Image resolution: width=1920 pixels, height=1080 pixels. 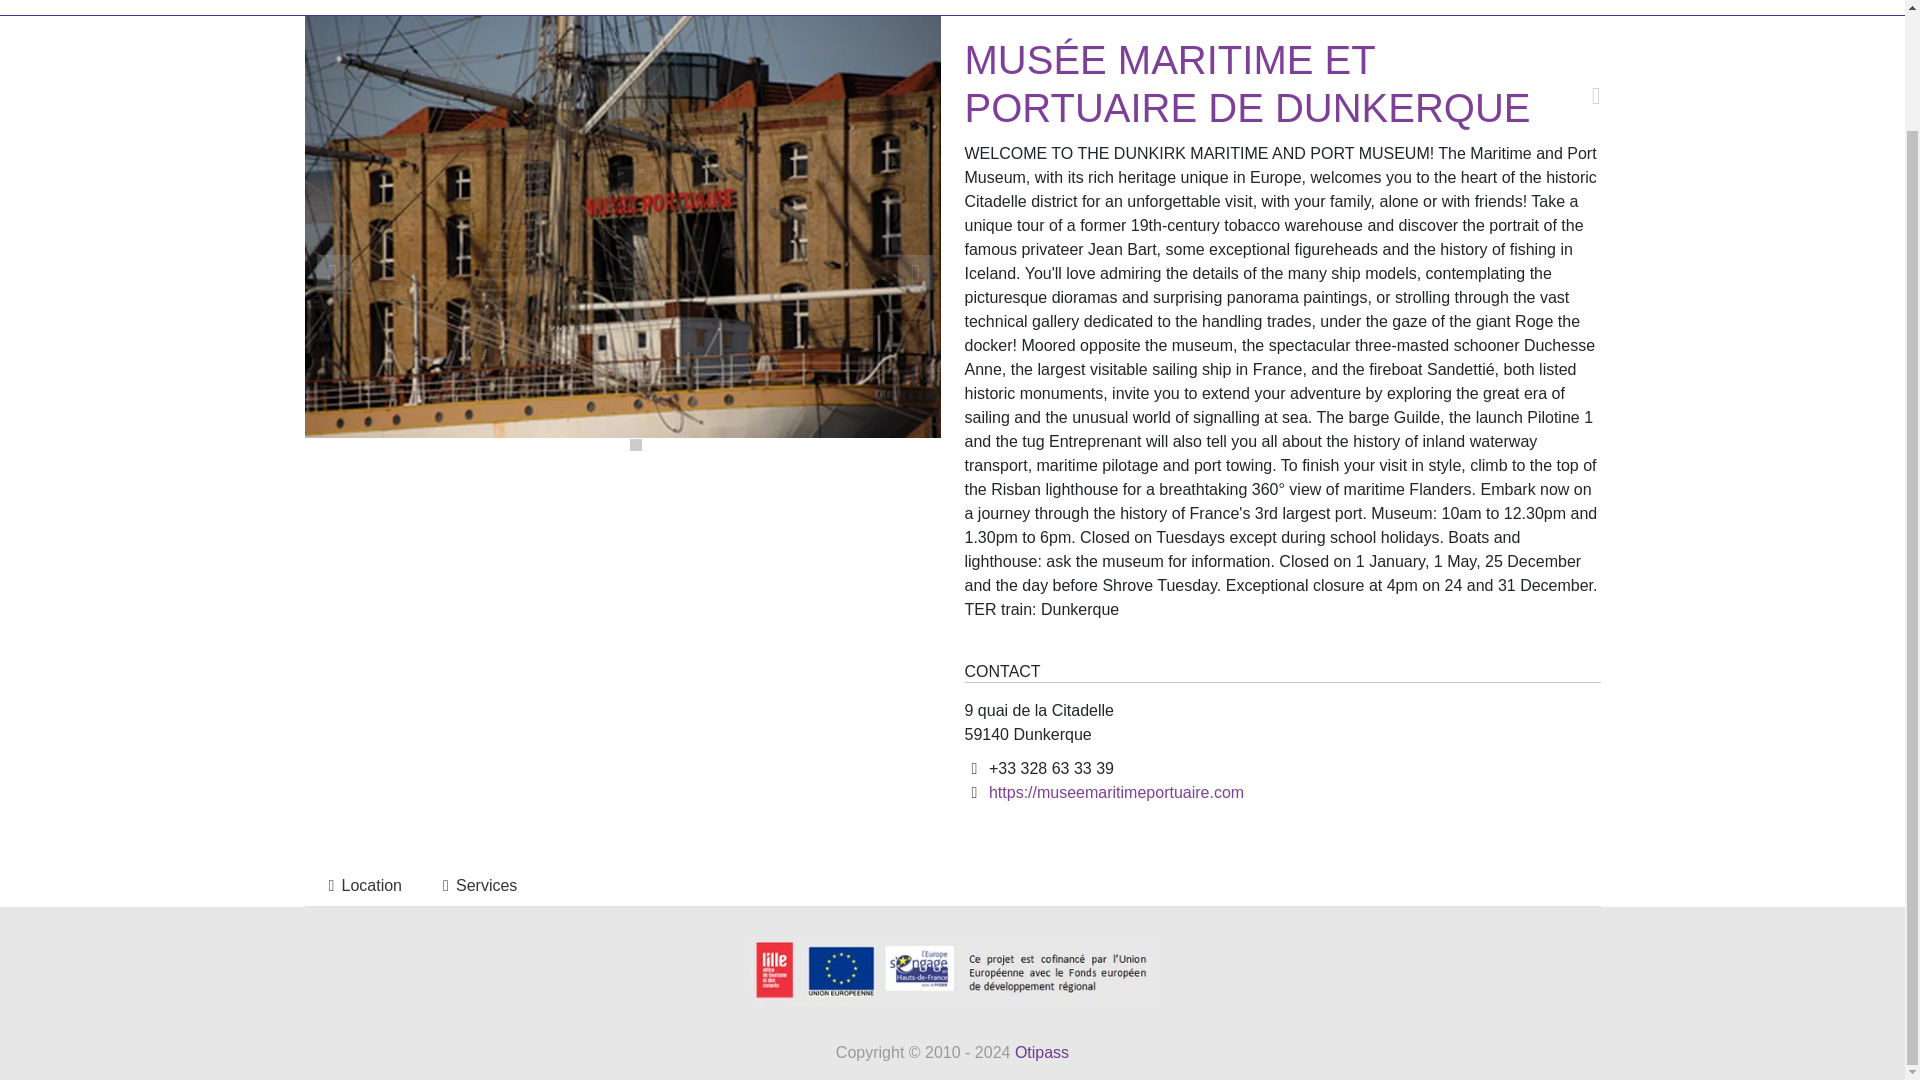 What do you see at coordinates (772, 5) in the screenshot?
I see `WHERE TO GET IT?` at bounding box center [772, 5].